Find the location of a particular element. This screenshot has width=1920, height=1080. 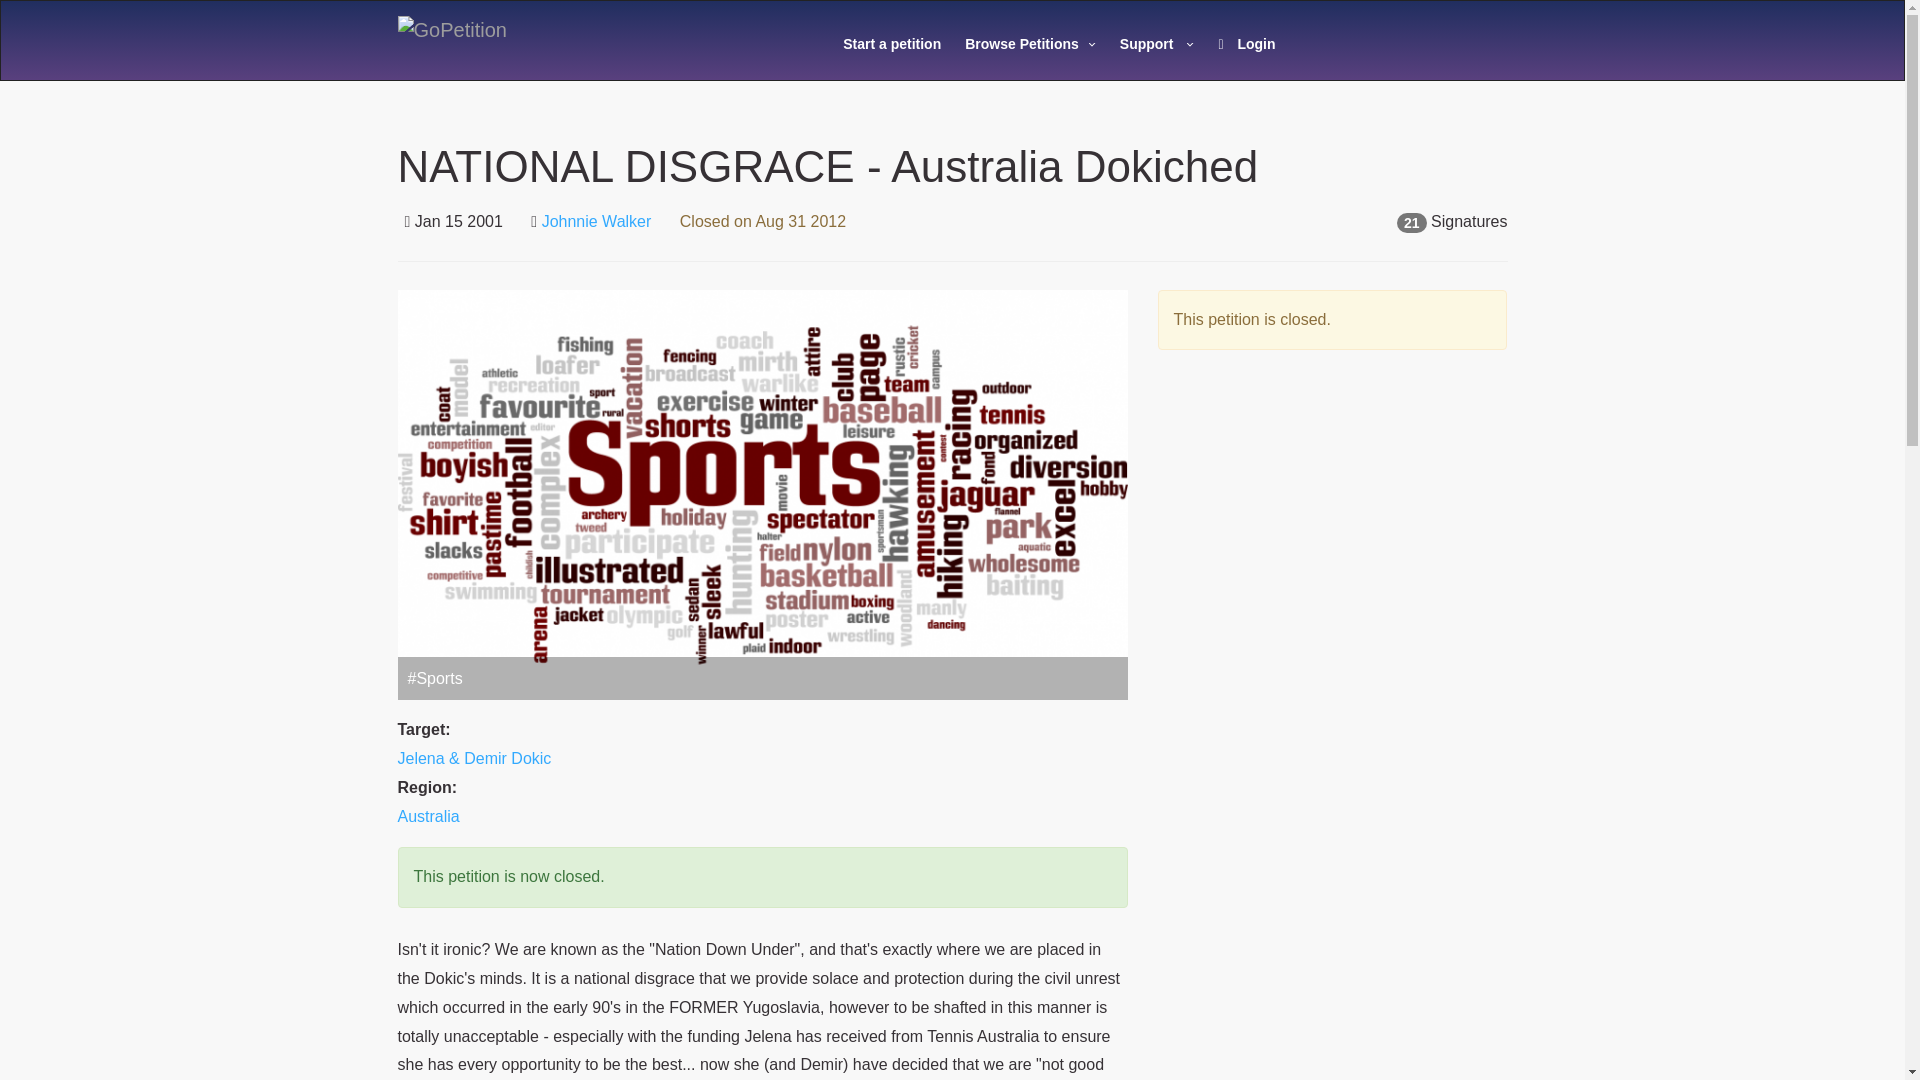

Australia is located at coordinates (428, 816).